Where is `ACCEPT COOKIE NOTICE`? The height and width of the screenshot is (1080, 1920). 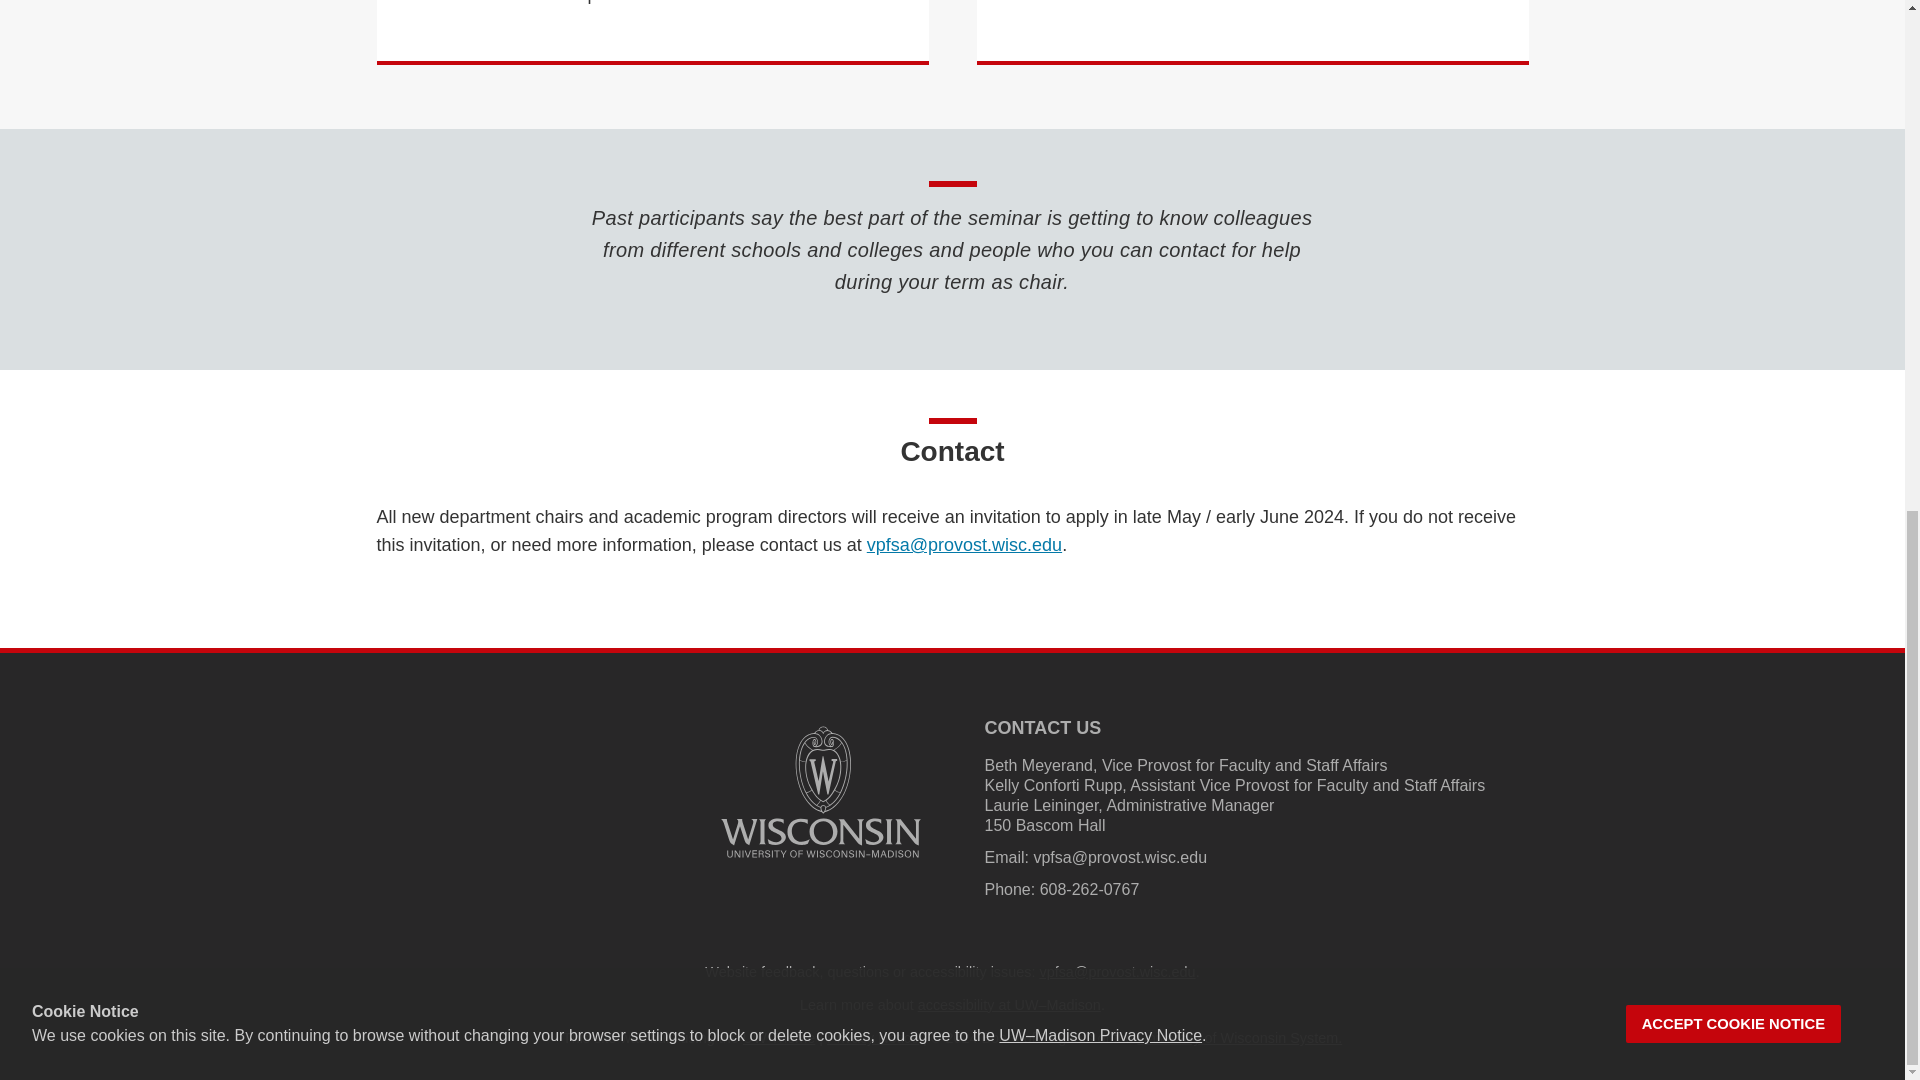 ACCEPT COOKIE NOTICE is located at coordinates (1734, 56).